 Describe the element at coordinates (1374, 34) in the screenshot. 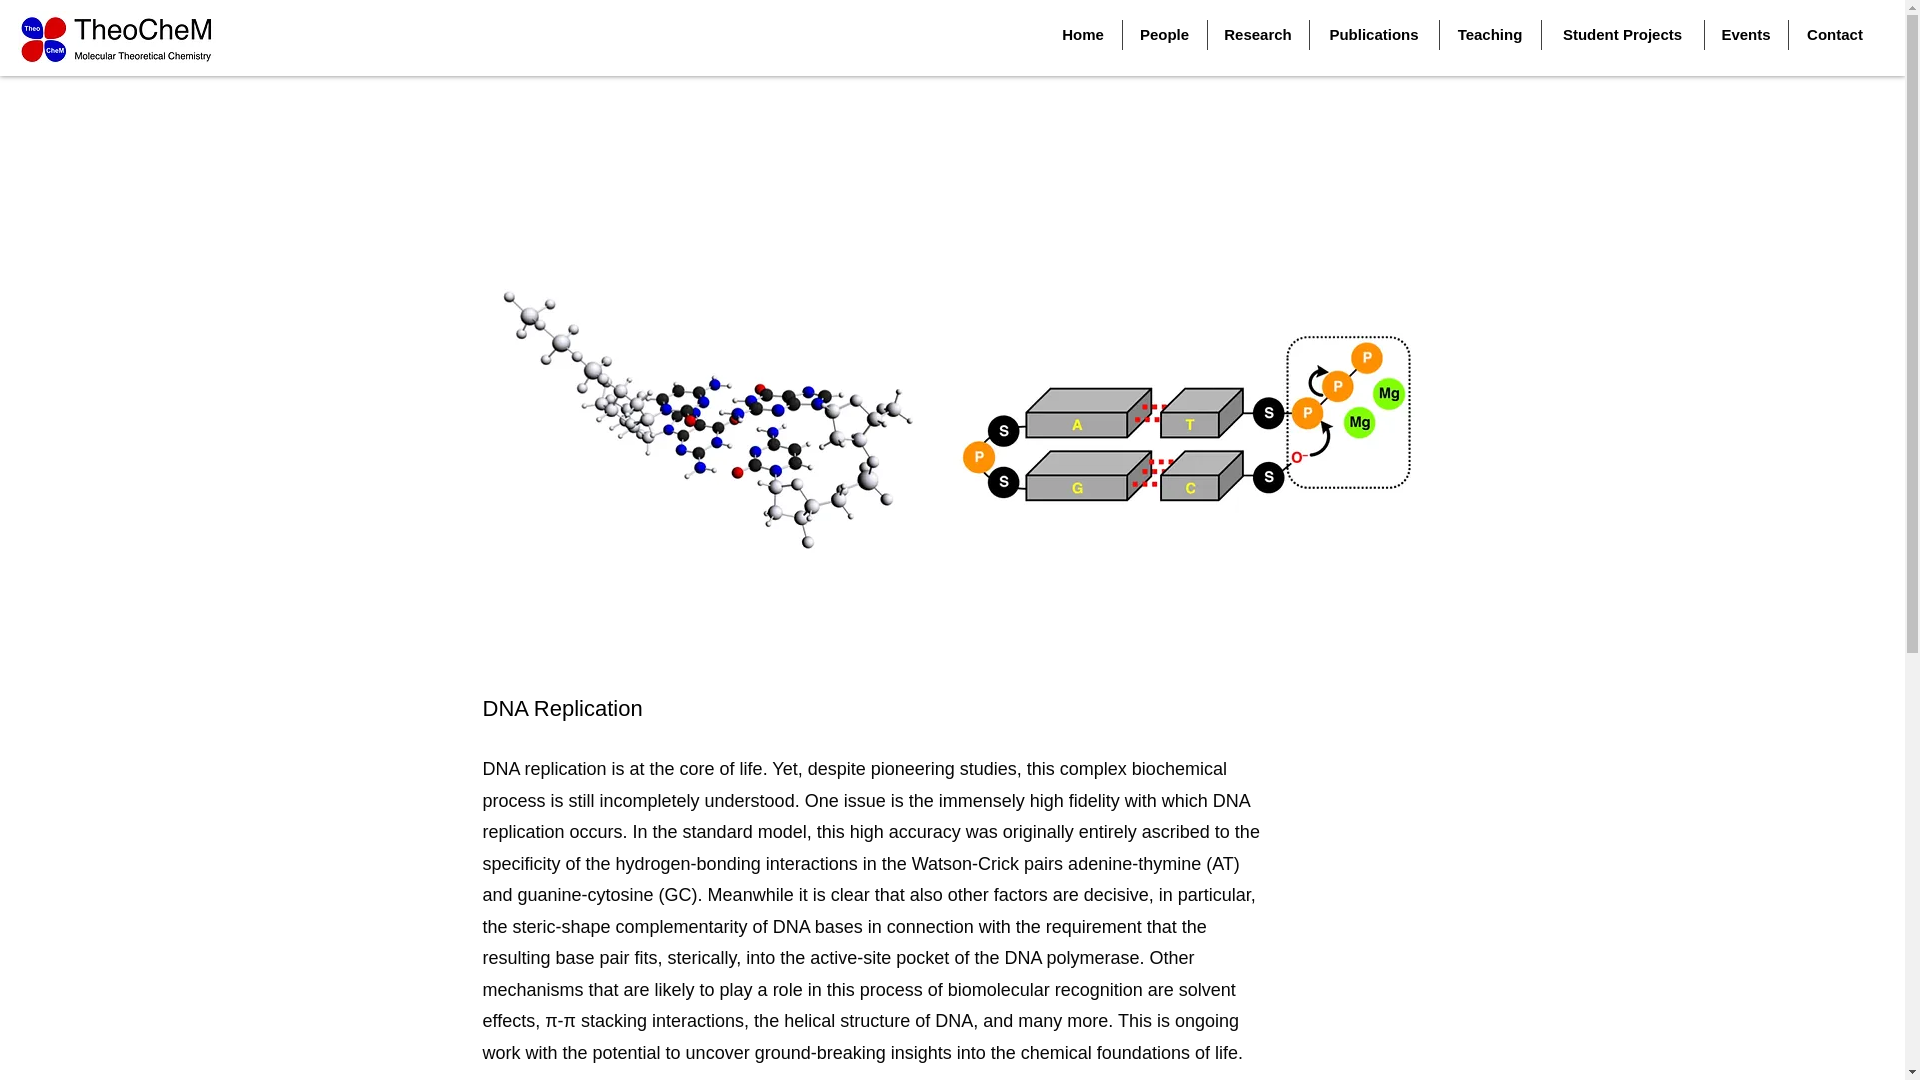

I see `Publications` at that location.